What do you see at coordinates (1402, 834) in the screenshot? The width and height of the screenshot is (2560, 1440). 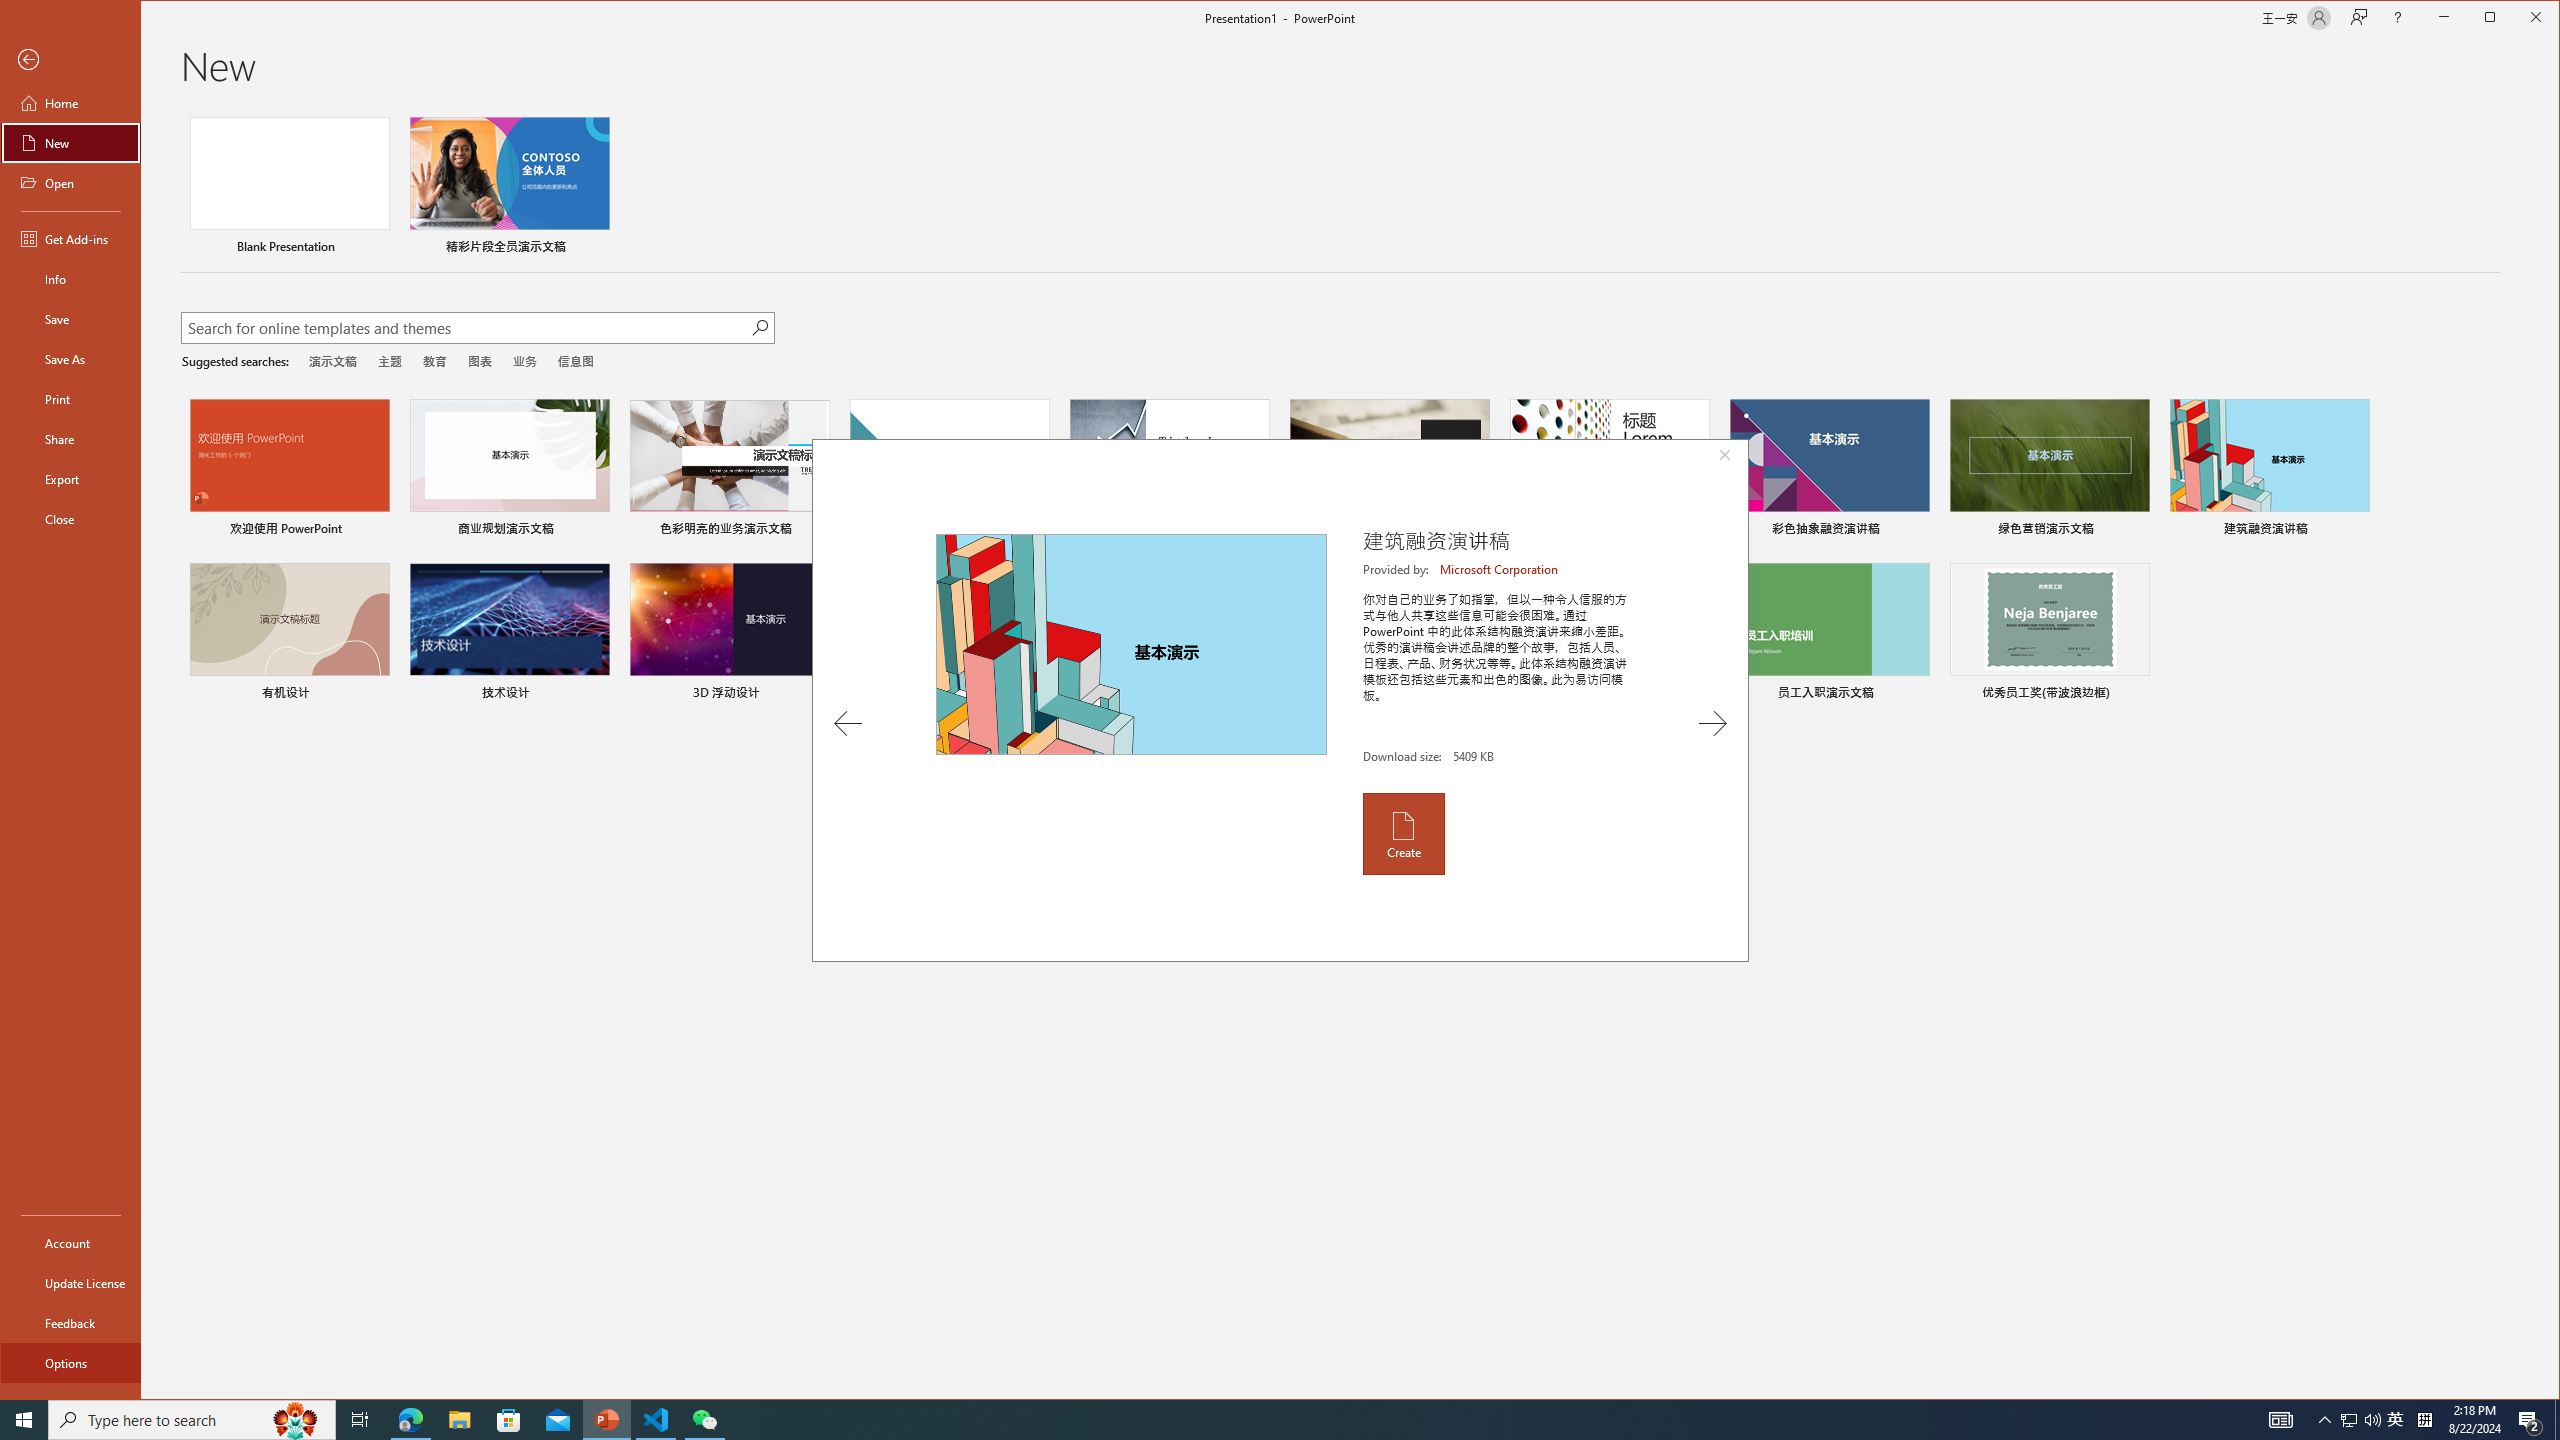 I see `Create` at bounding box center [1402, 834].